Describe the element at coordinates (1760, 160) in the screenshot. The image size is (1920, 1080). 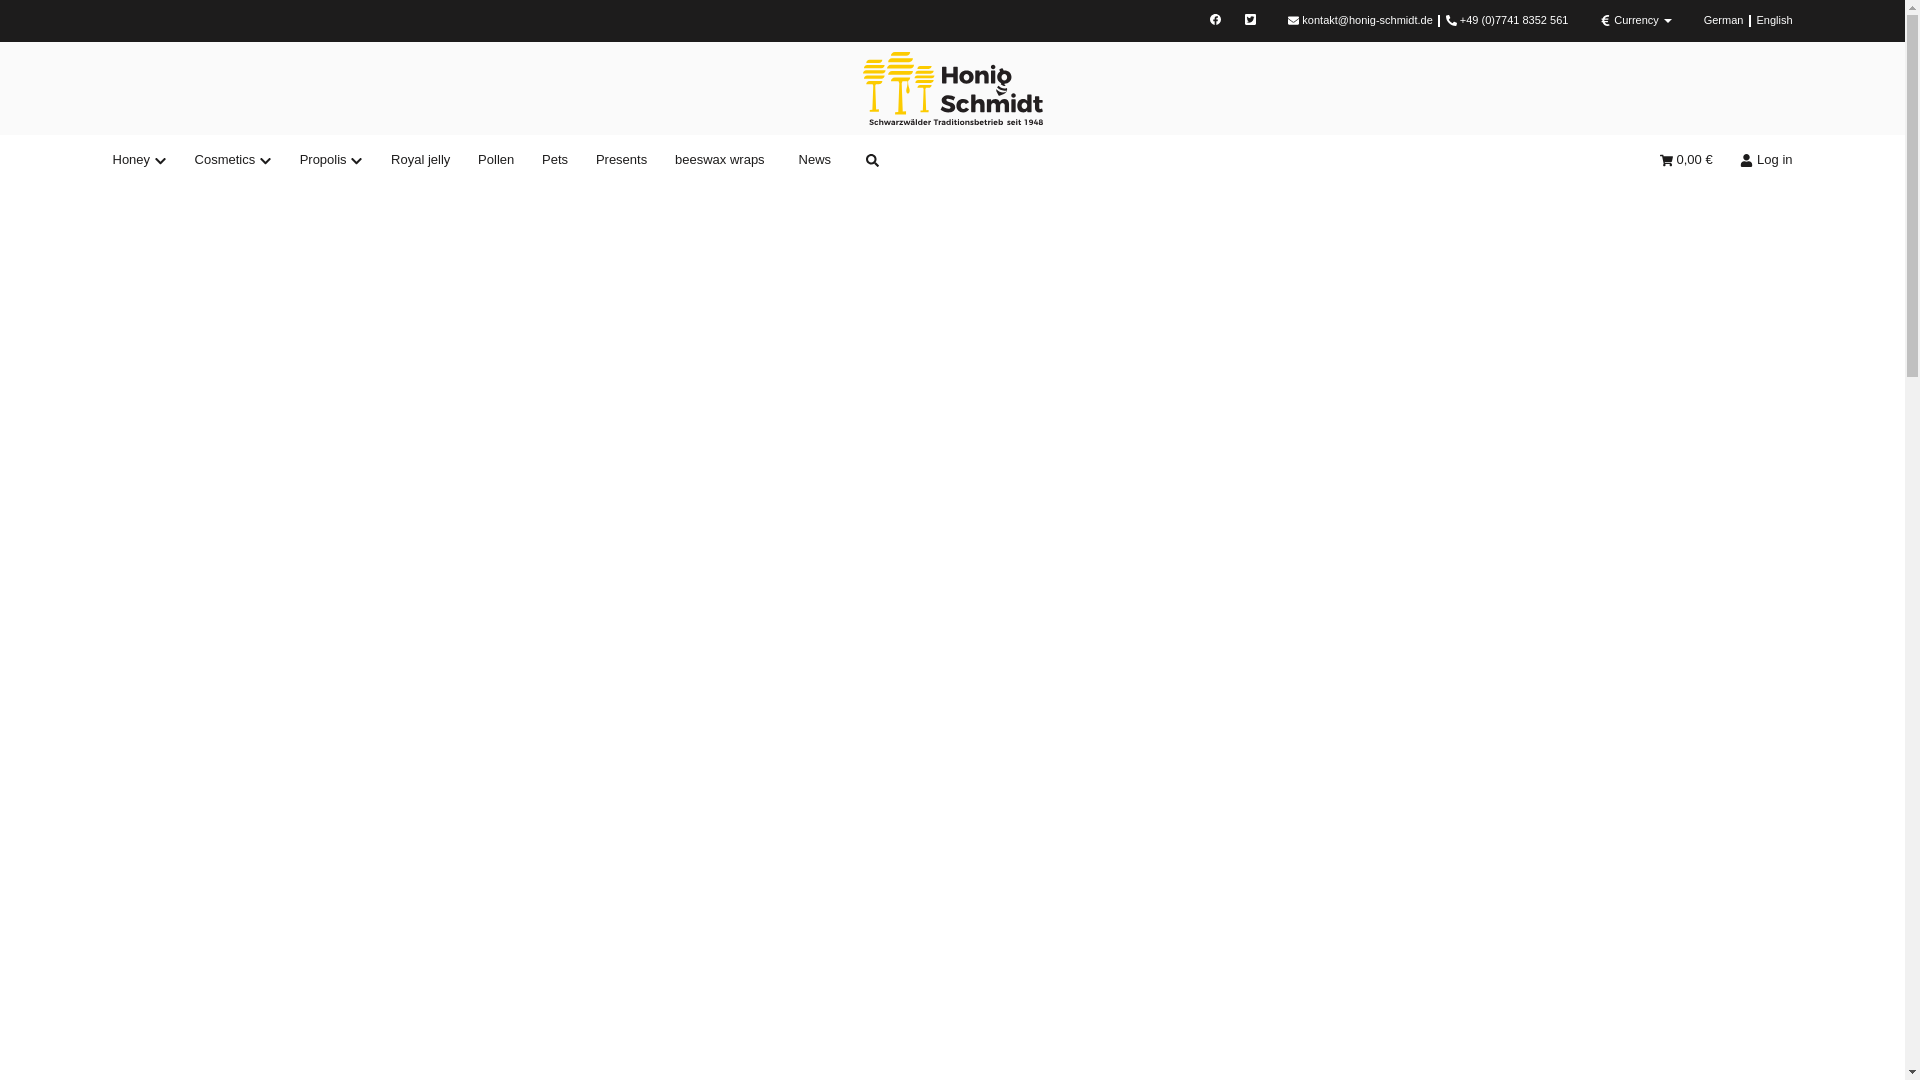
I see `Log in` at that location.